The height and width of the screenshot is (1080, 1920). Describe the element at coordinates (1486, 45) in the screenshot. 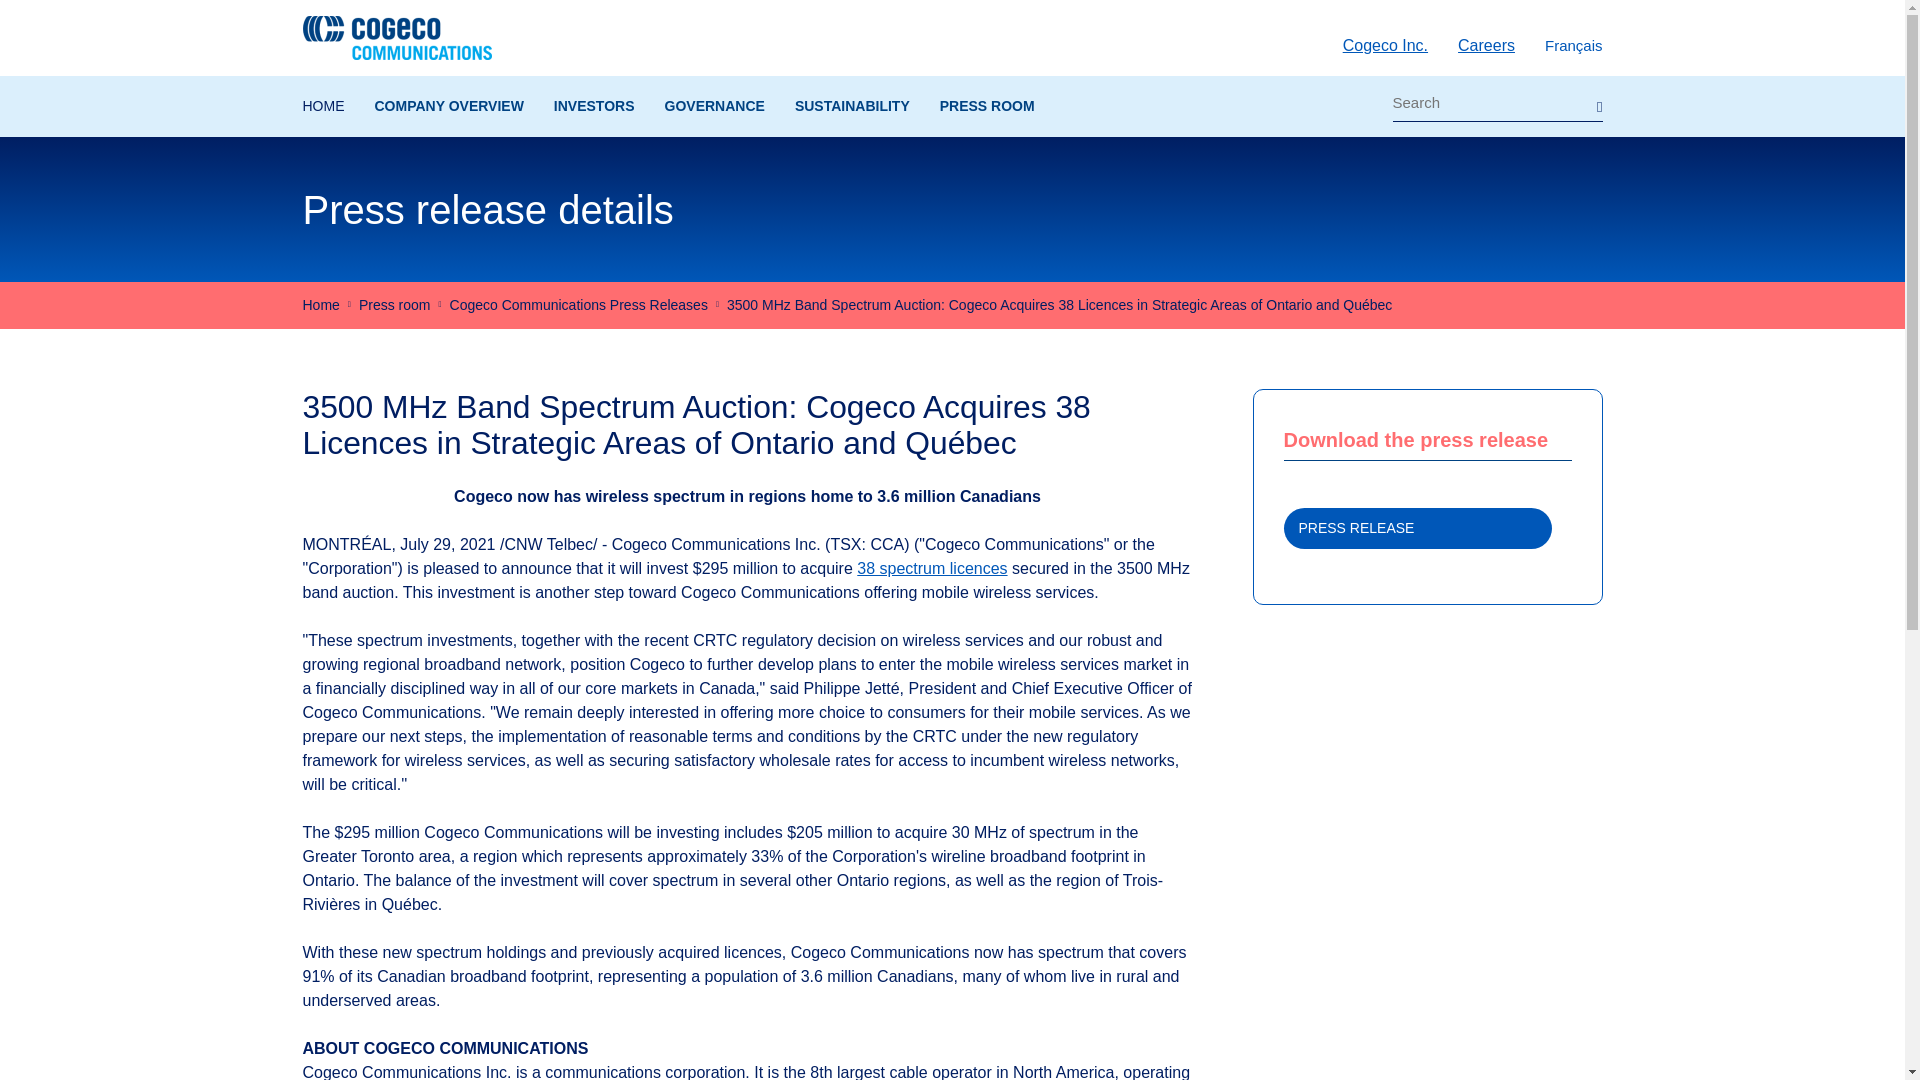

I see `Careers` at that location.